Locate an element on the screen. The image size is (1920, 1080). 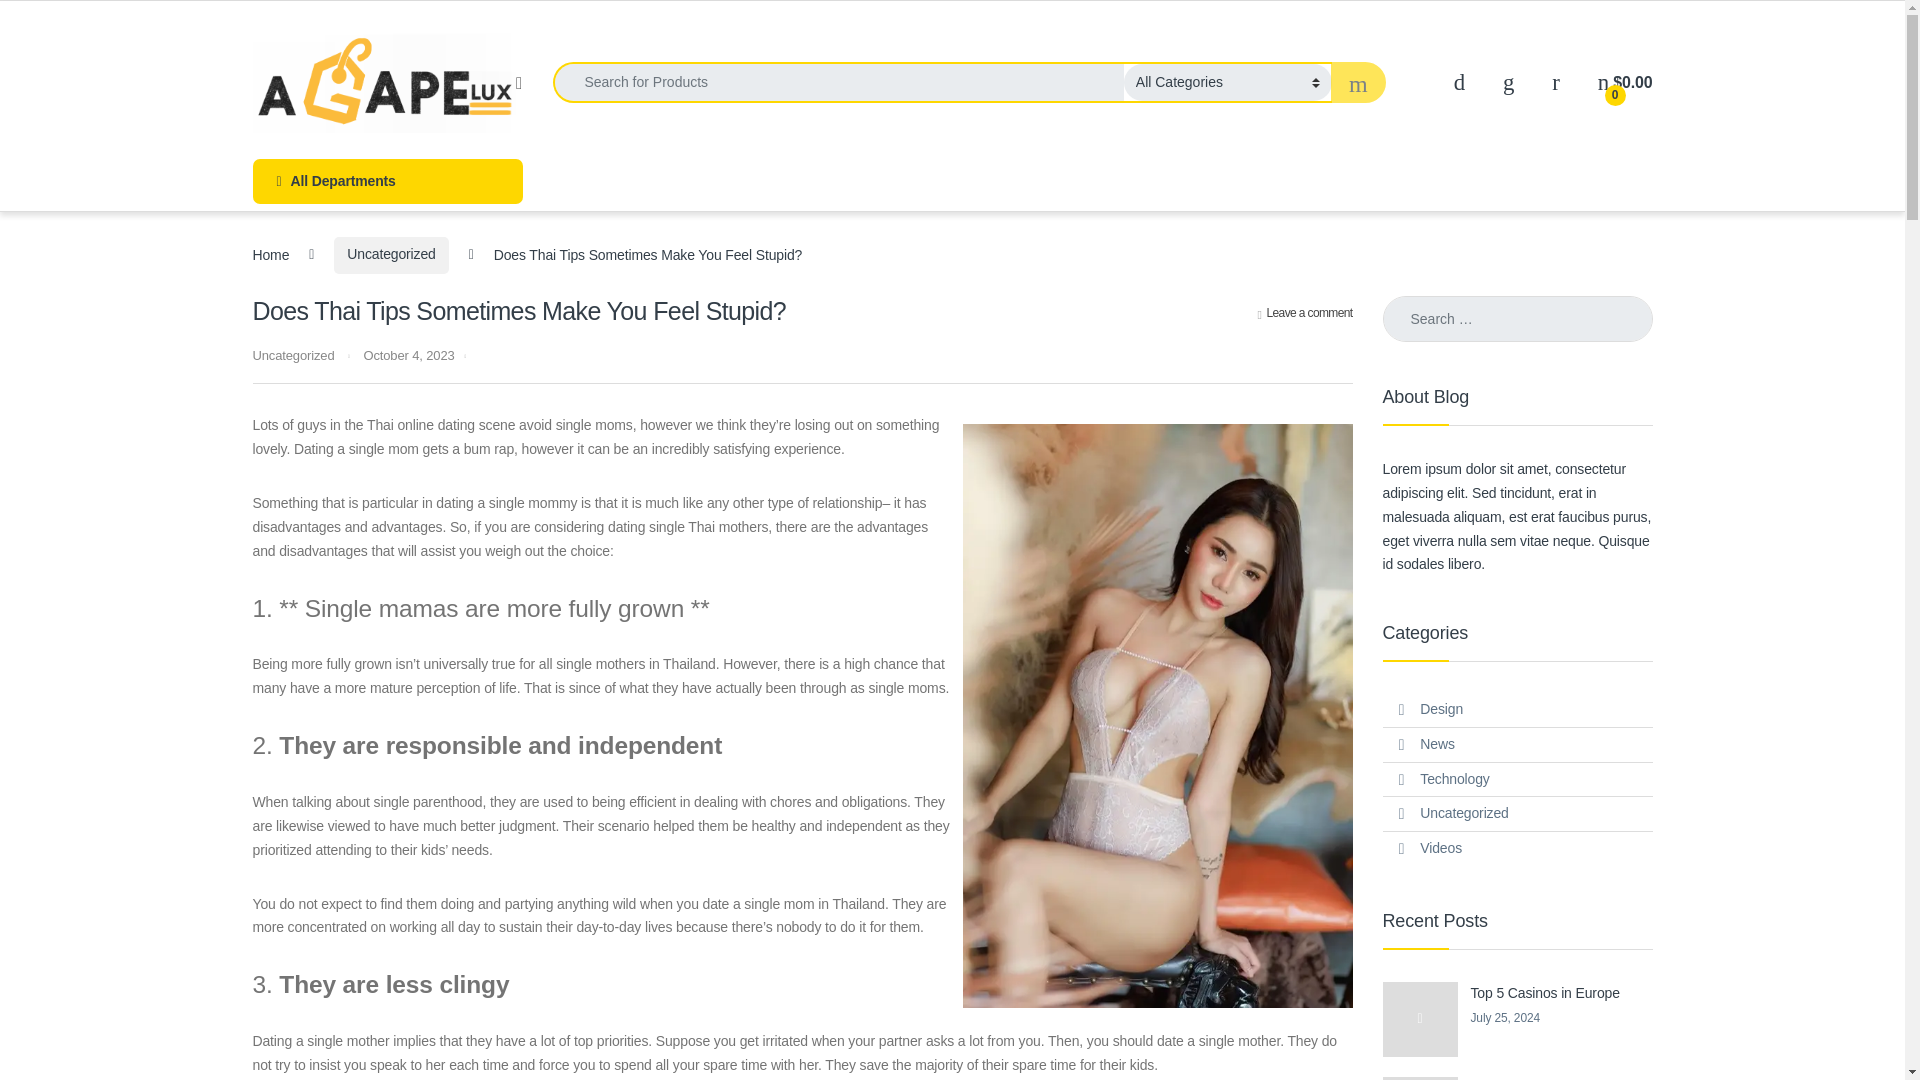
News is located at coordinates (1436, 744).